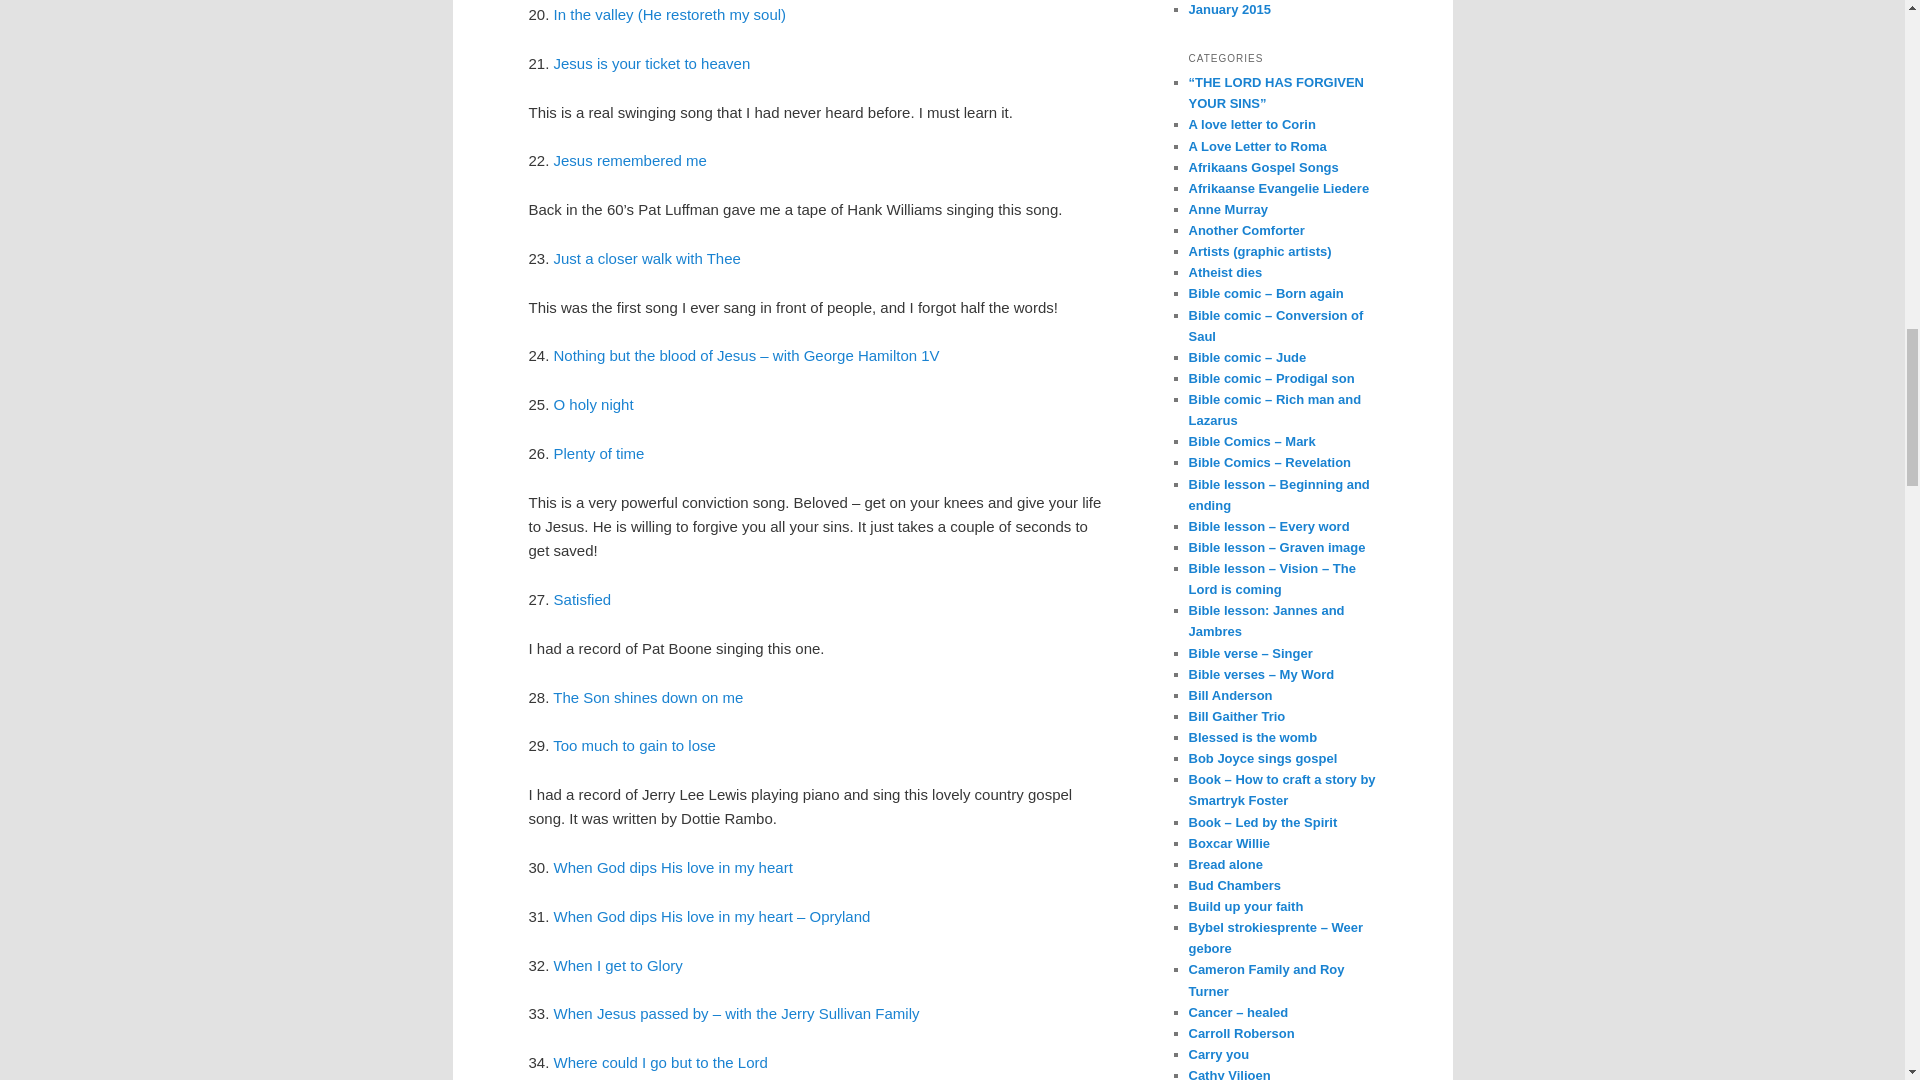 This screenshot has width=1920, height=1080. Describe the element at coordinates (600, 453) in the screenshot. I see `Plenty of time` at that location.